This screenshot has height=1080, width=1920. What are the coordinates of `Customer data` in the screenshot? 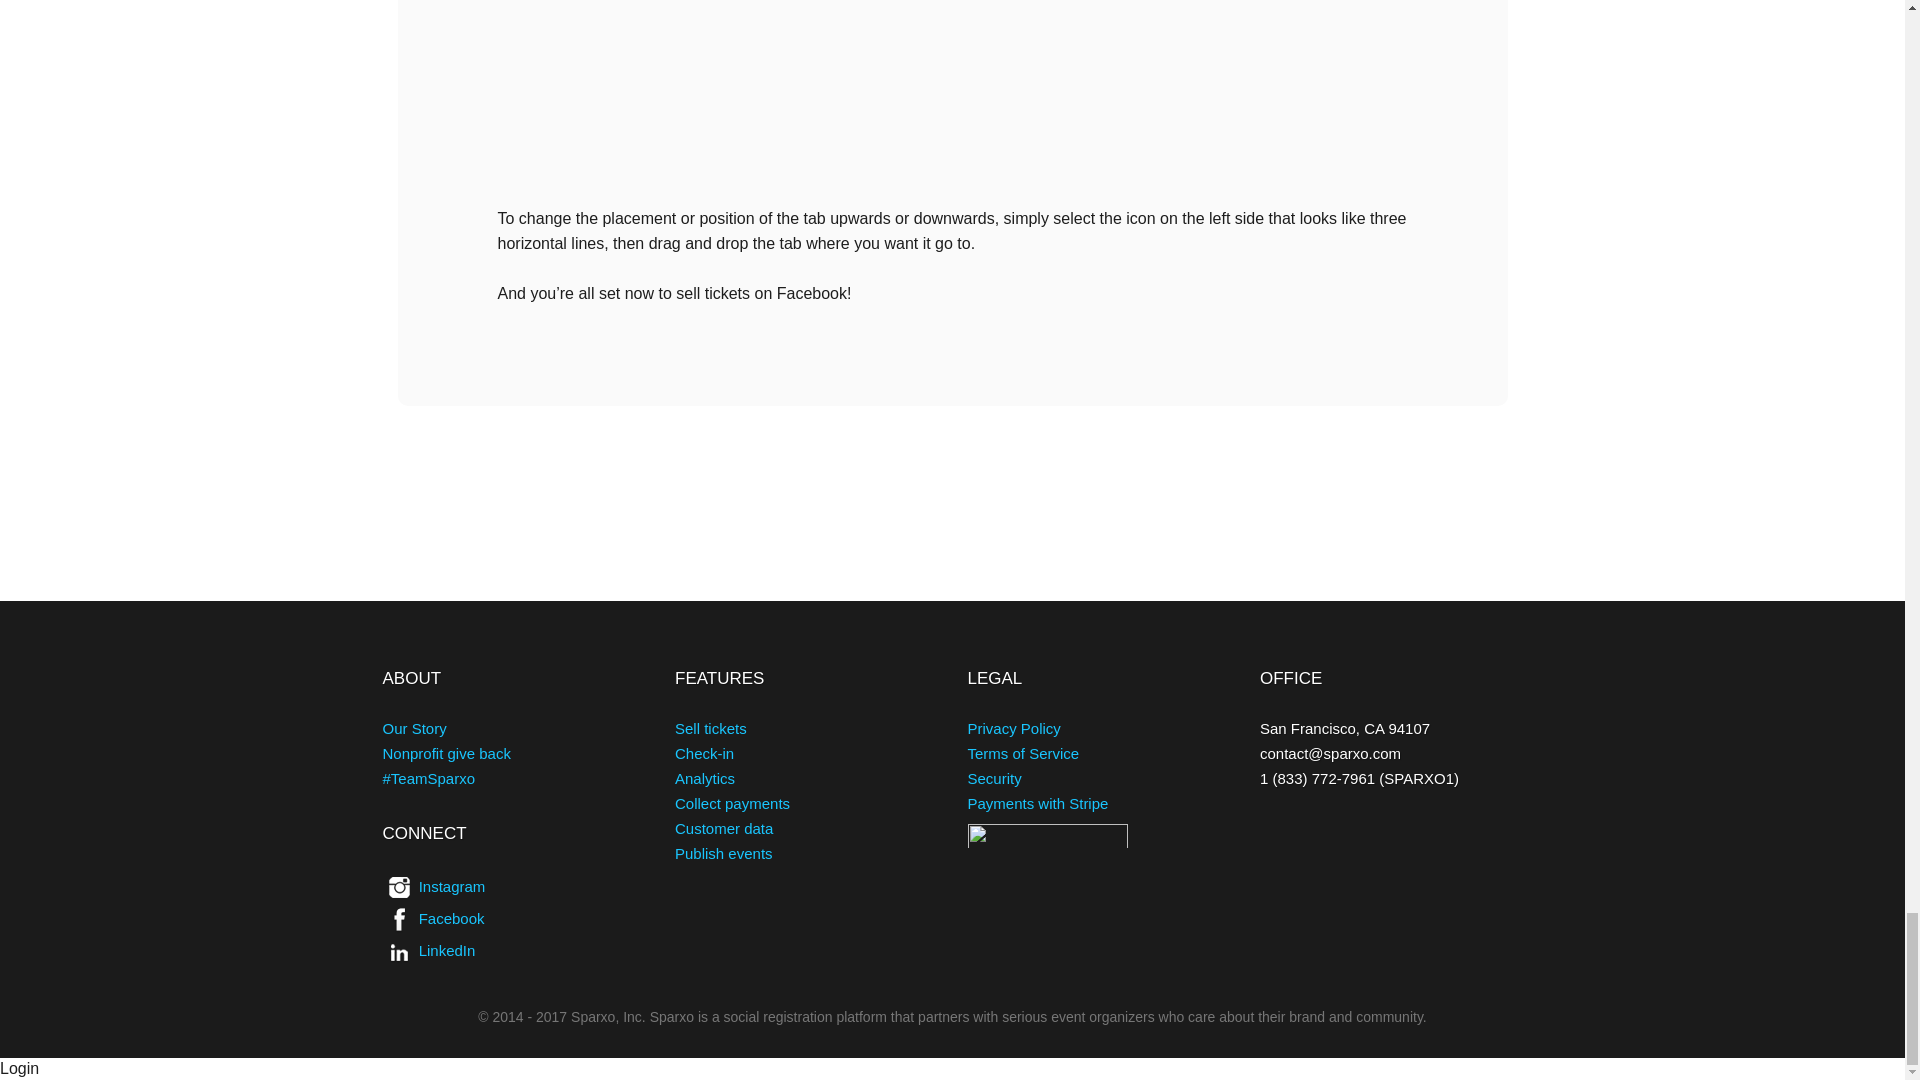 It's located at (724, 828).